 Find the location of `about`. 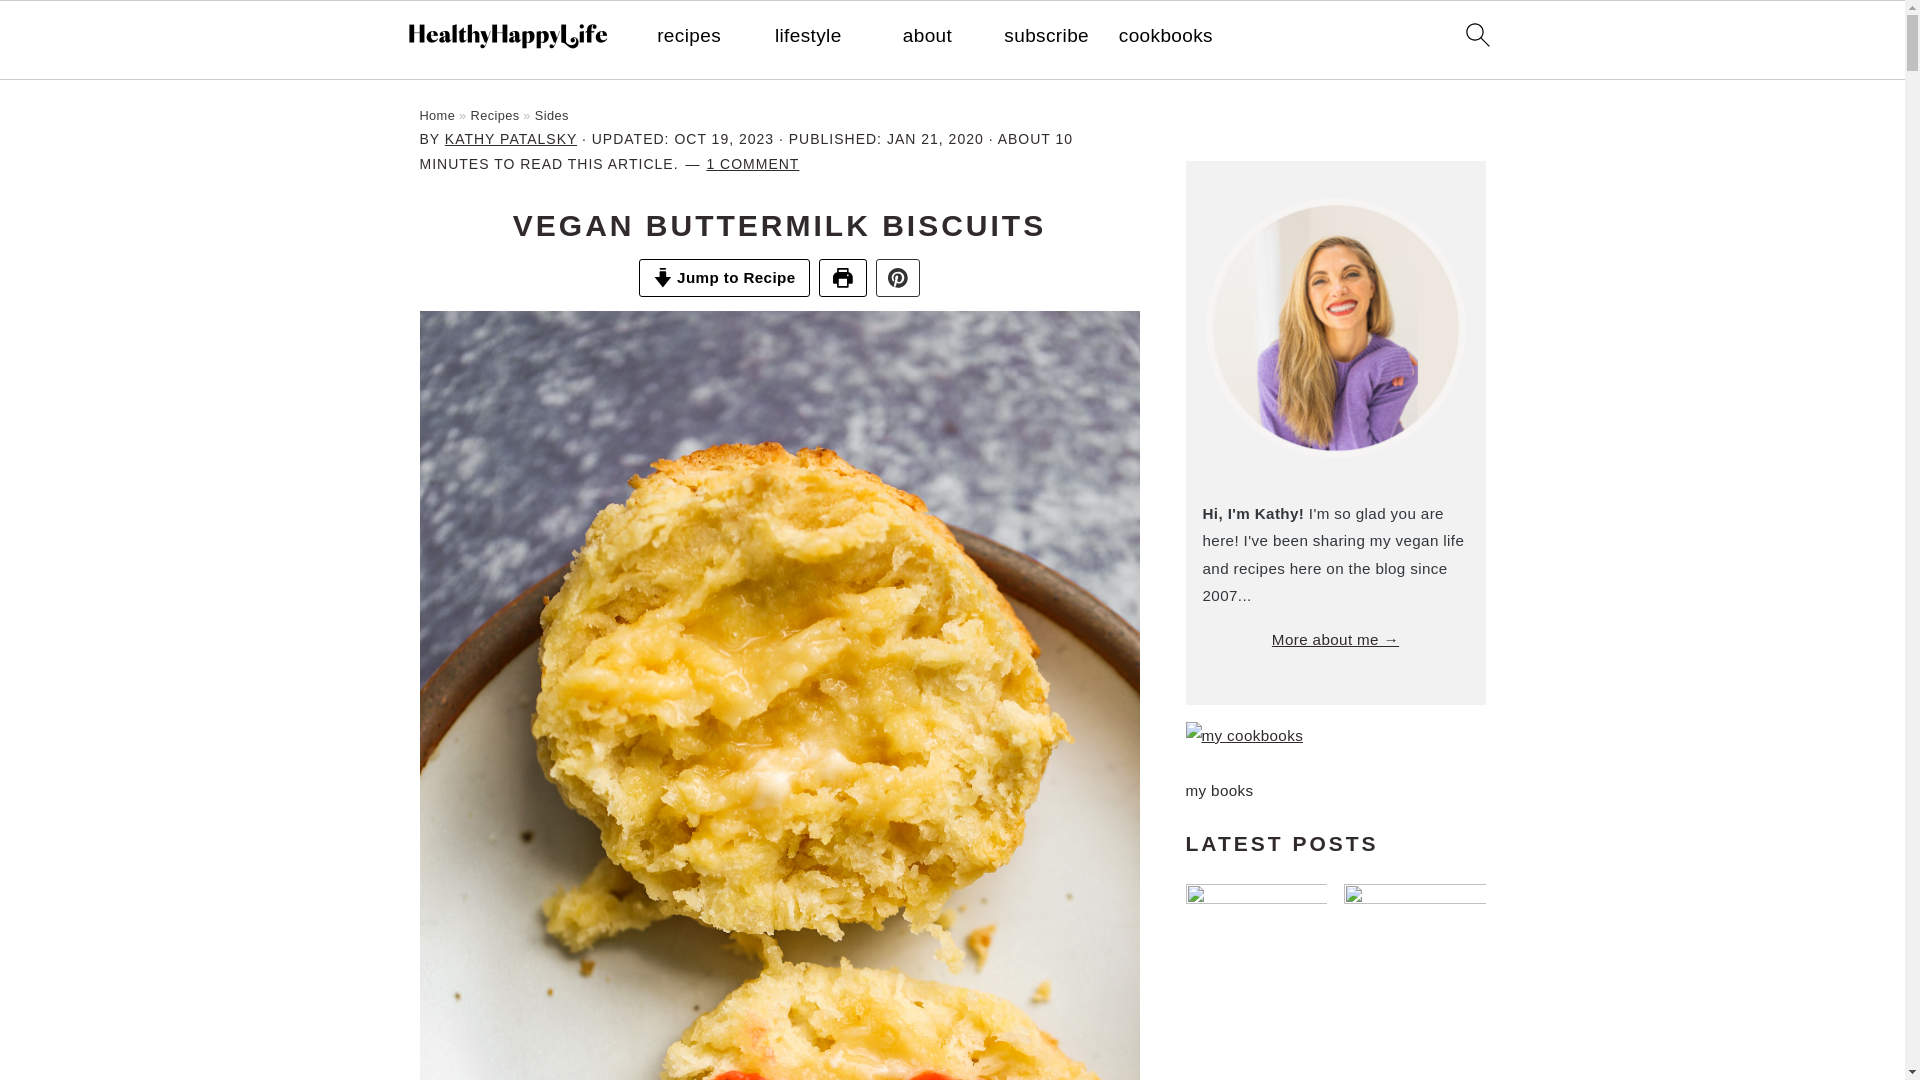

about is located at coordinates (927, 36).